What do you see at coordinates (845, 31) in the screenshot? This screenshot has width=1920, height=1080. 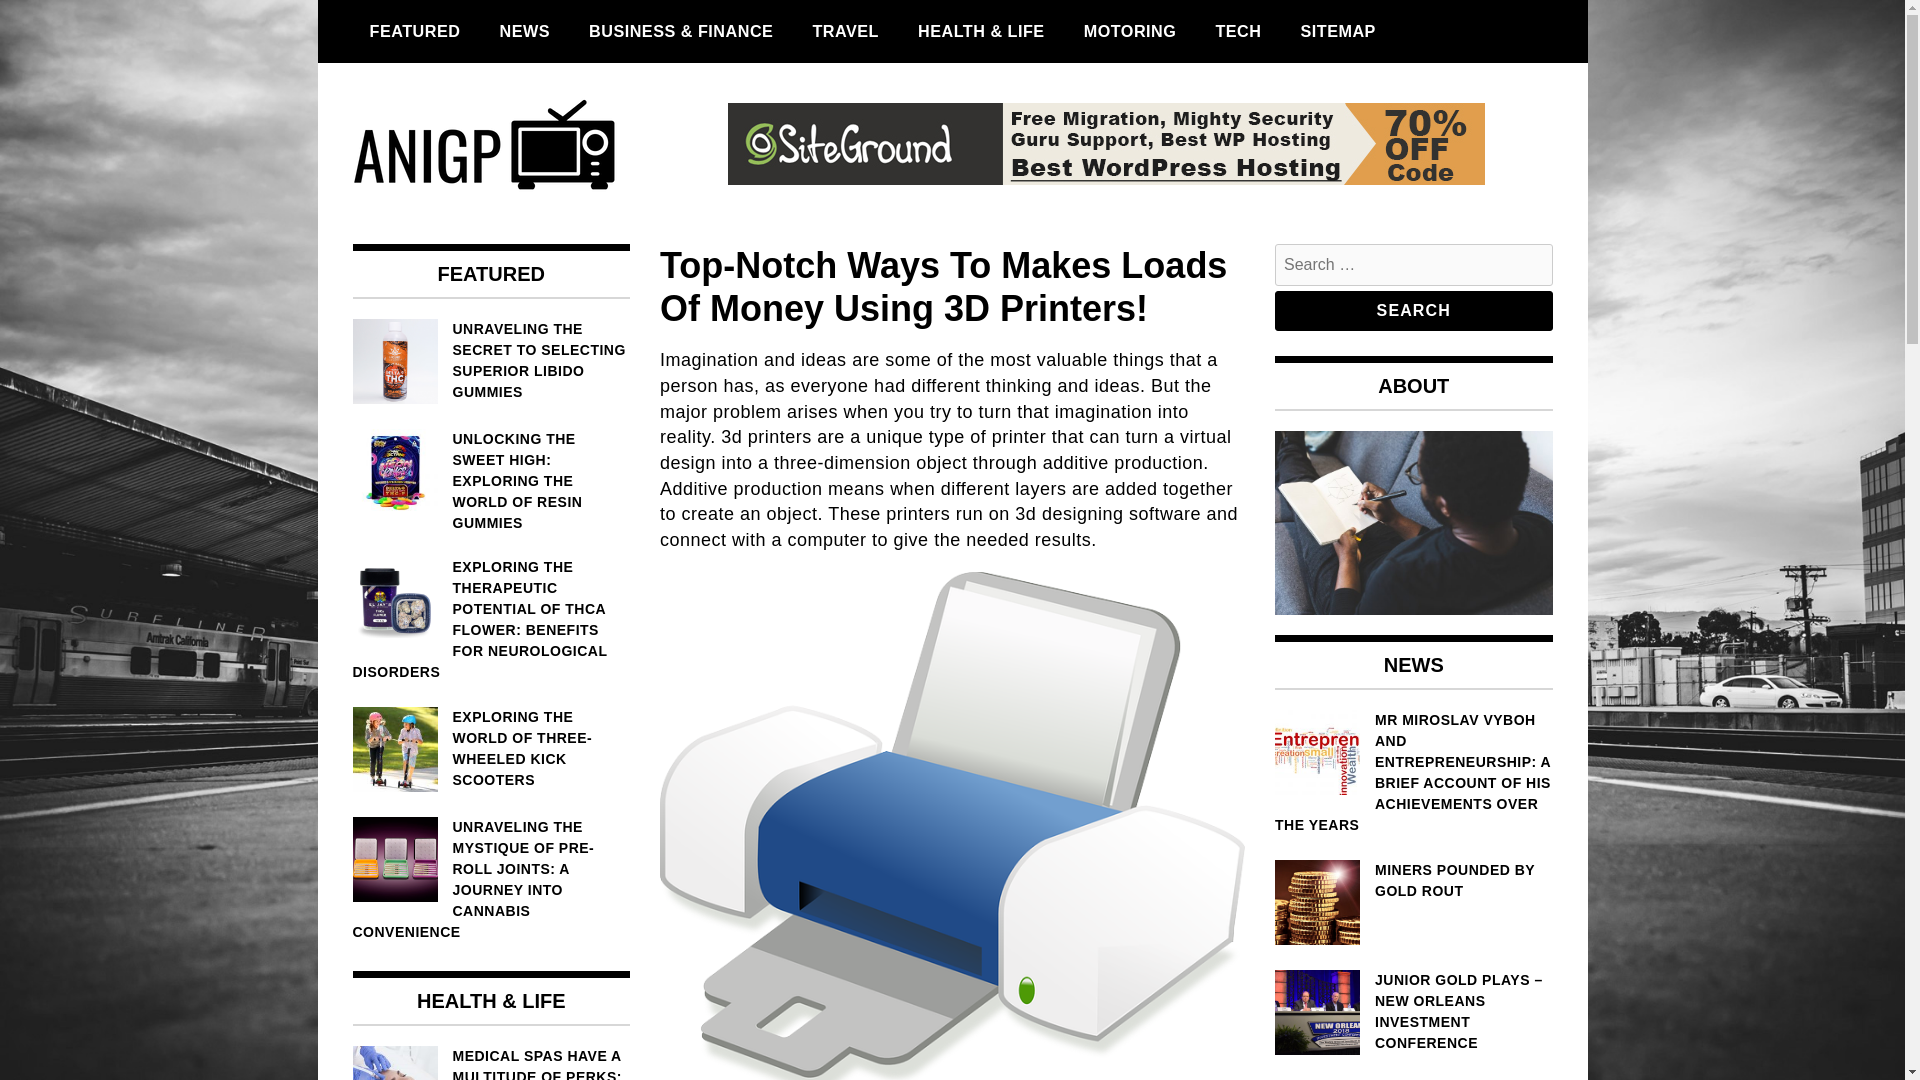 I see `TRAVEL` at bounding box center [845, 31].